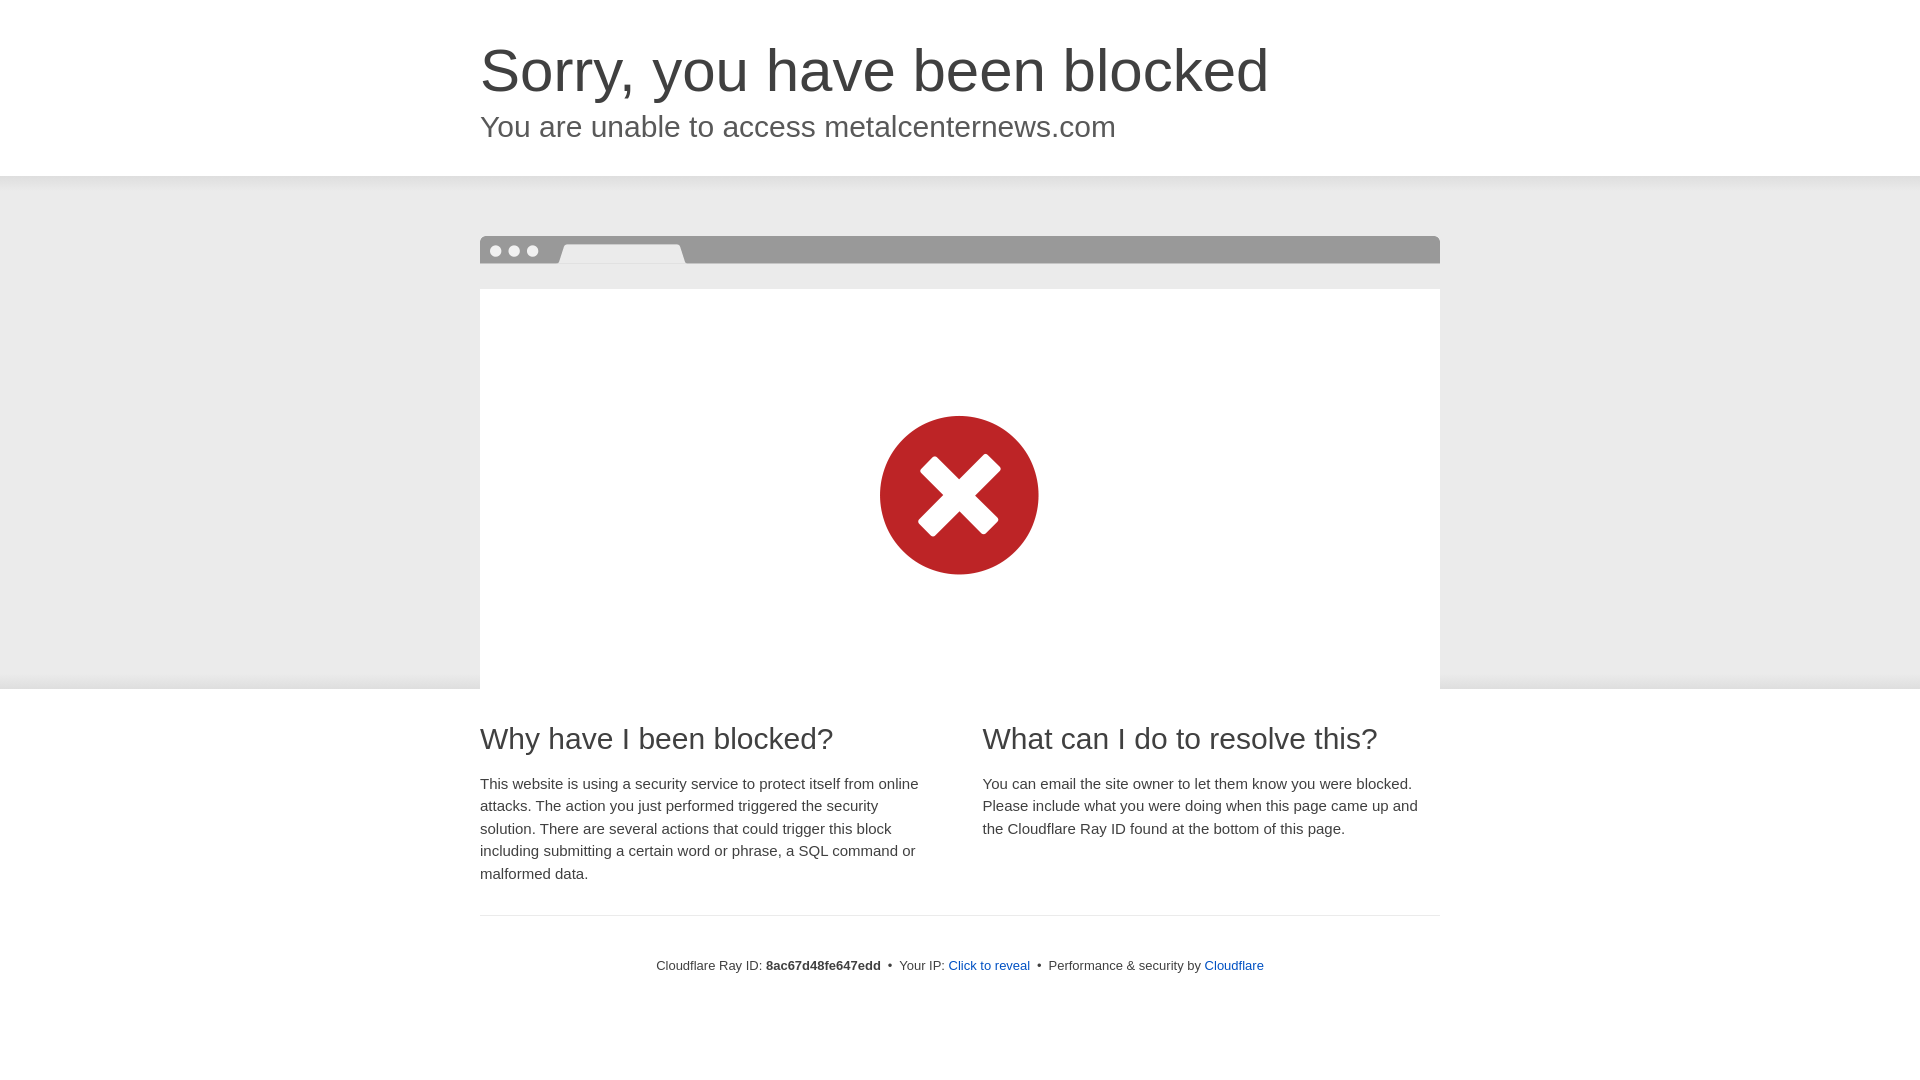  Describe the element at coordinates (1234, 965) in the screenshot. I see `Cloudflare` at that location.